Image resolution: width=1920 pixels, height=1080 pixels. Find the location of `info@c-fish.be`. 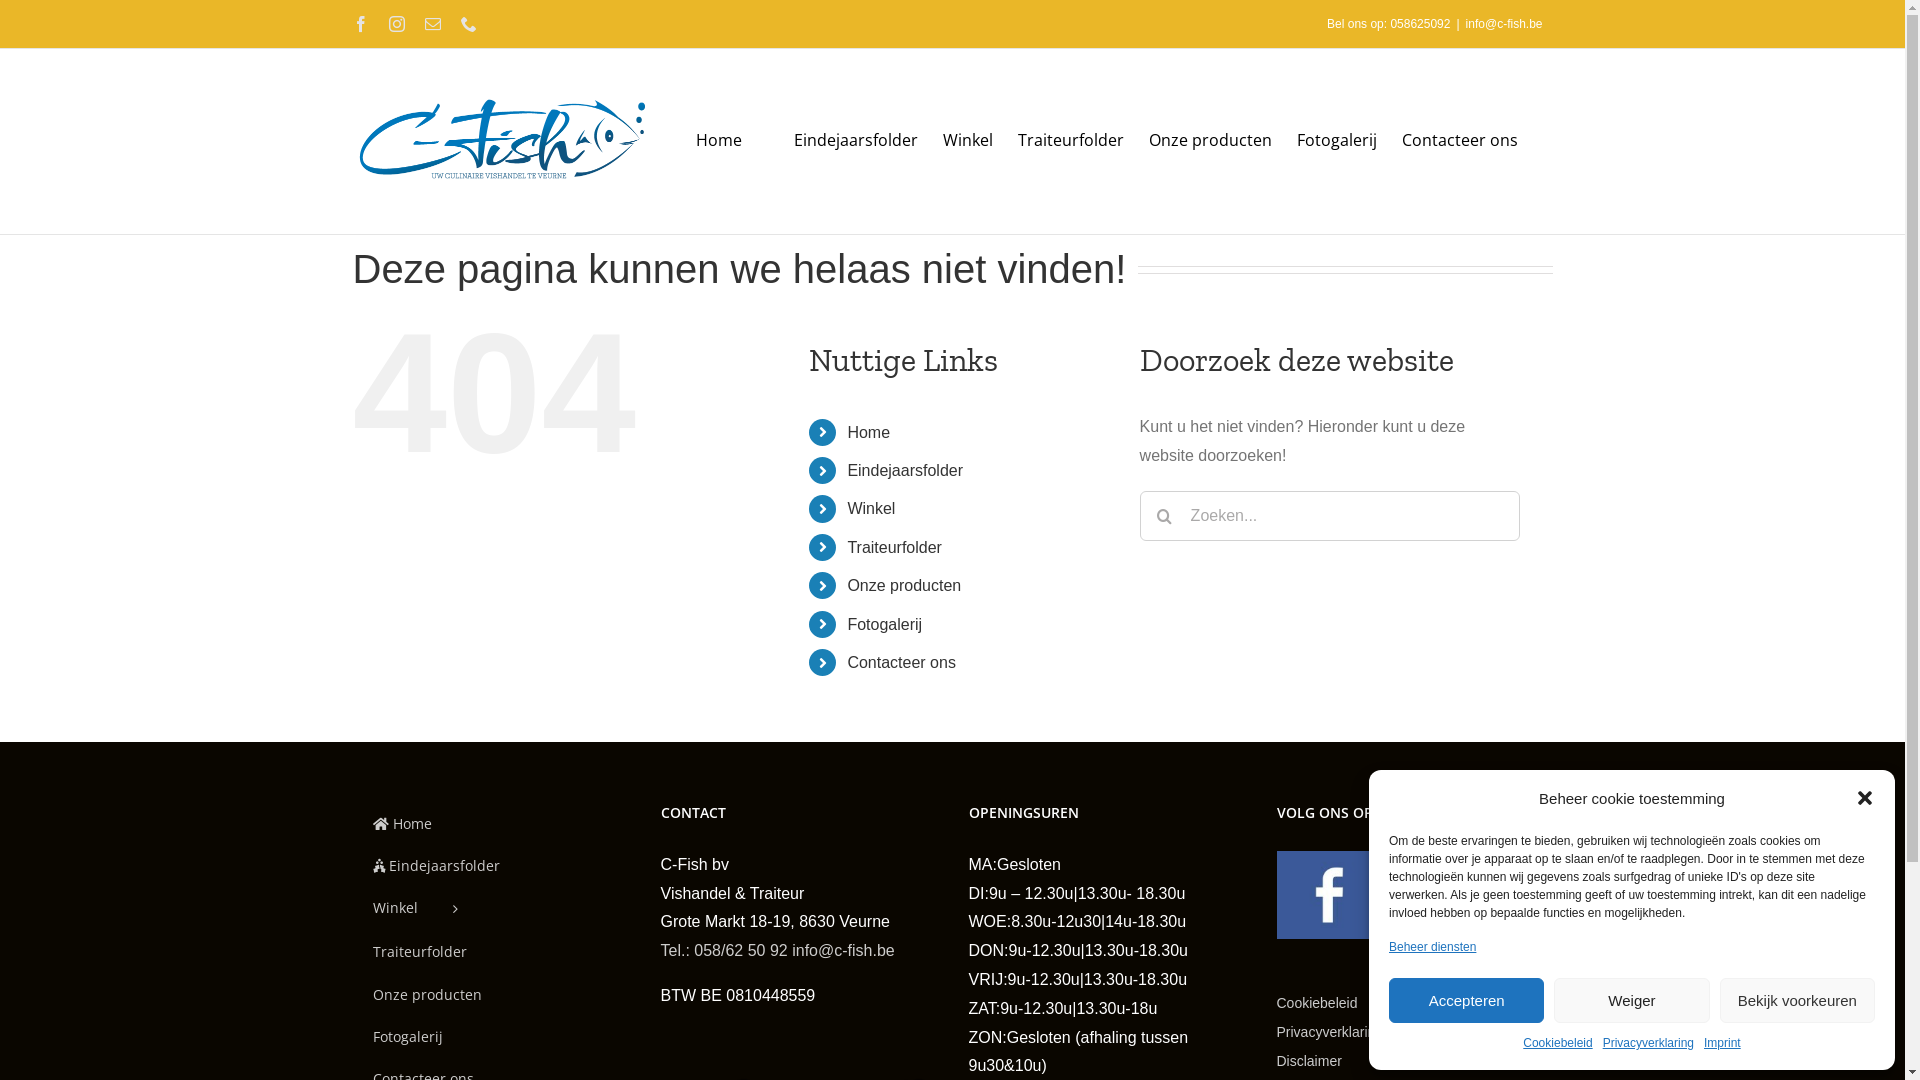

info@c-fish.be is located at coordinates (844, 950).